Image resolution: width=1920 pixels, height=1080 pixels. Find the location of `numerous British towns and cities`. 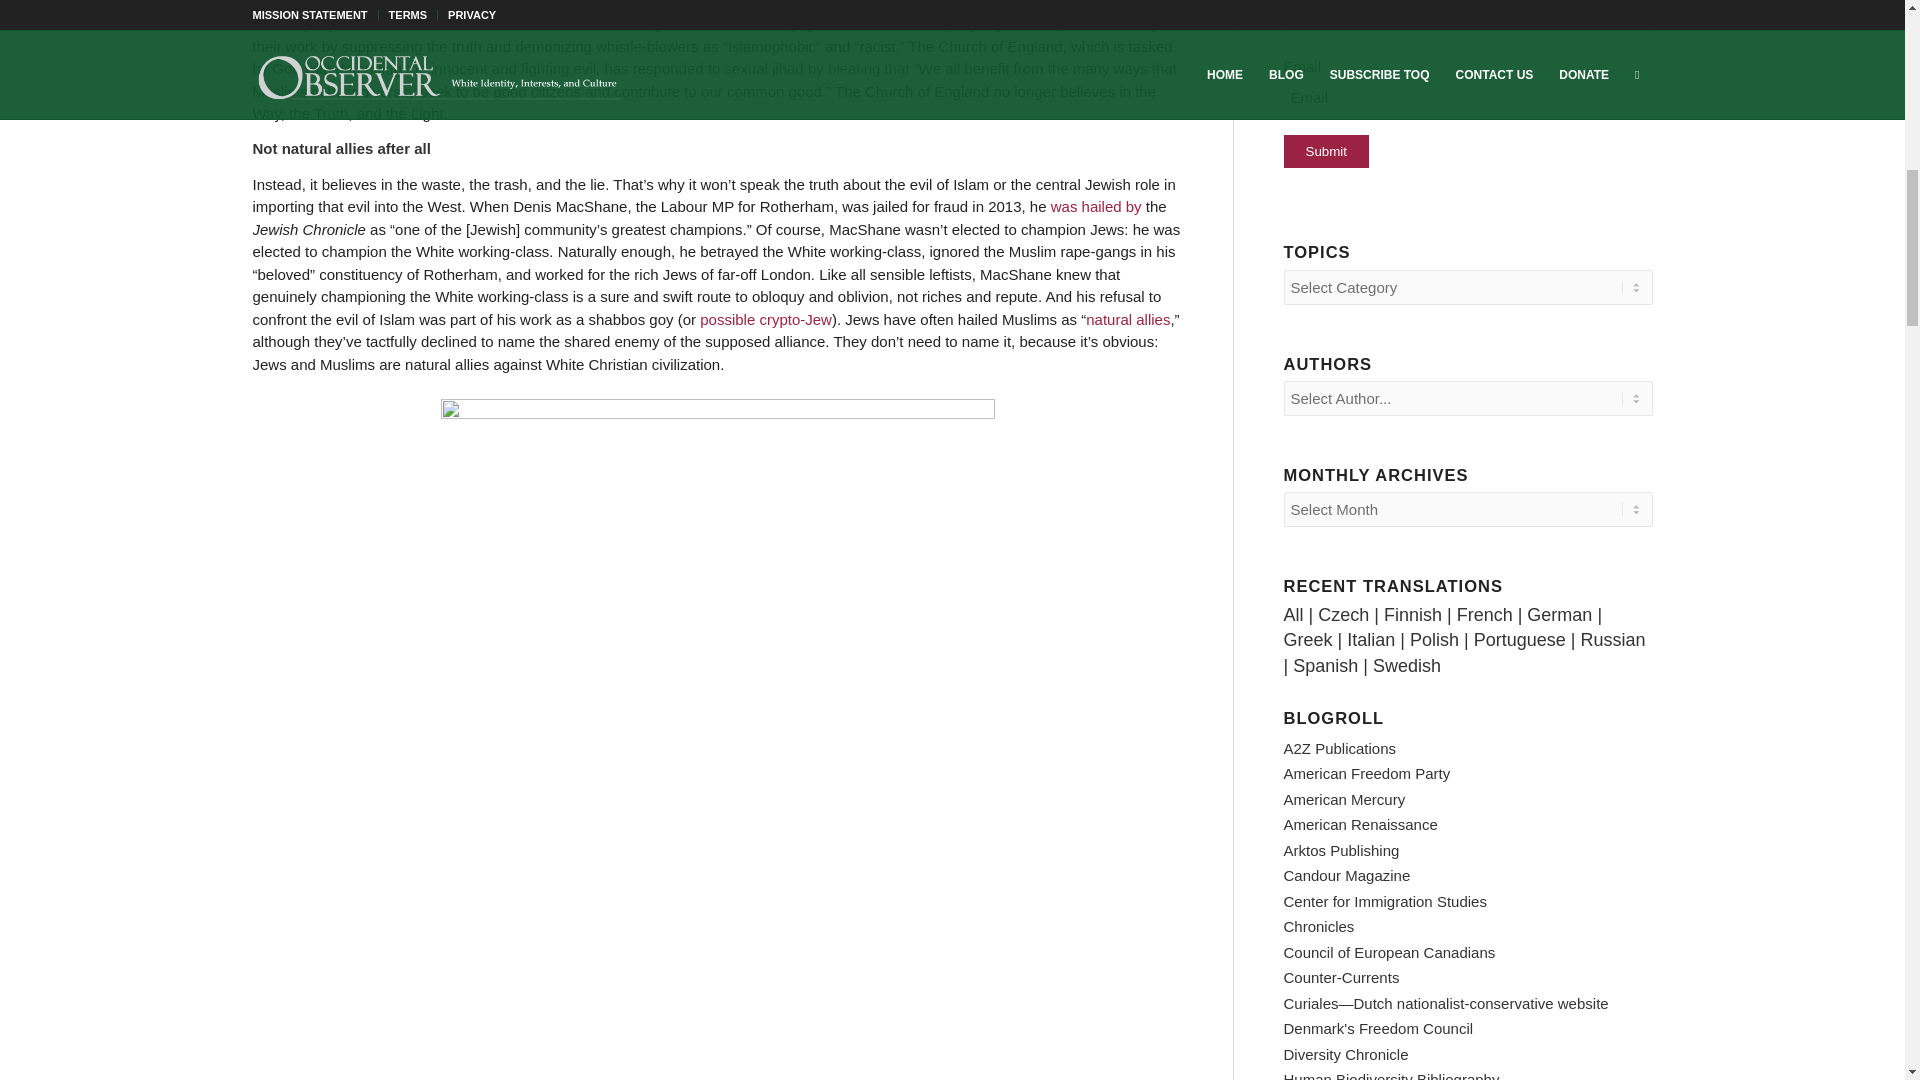

numerous British towns and cities is located at coordinates (992, 4).